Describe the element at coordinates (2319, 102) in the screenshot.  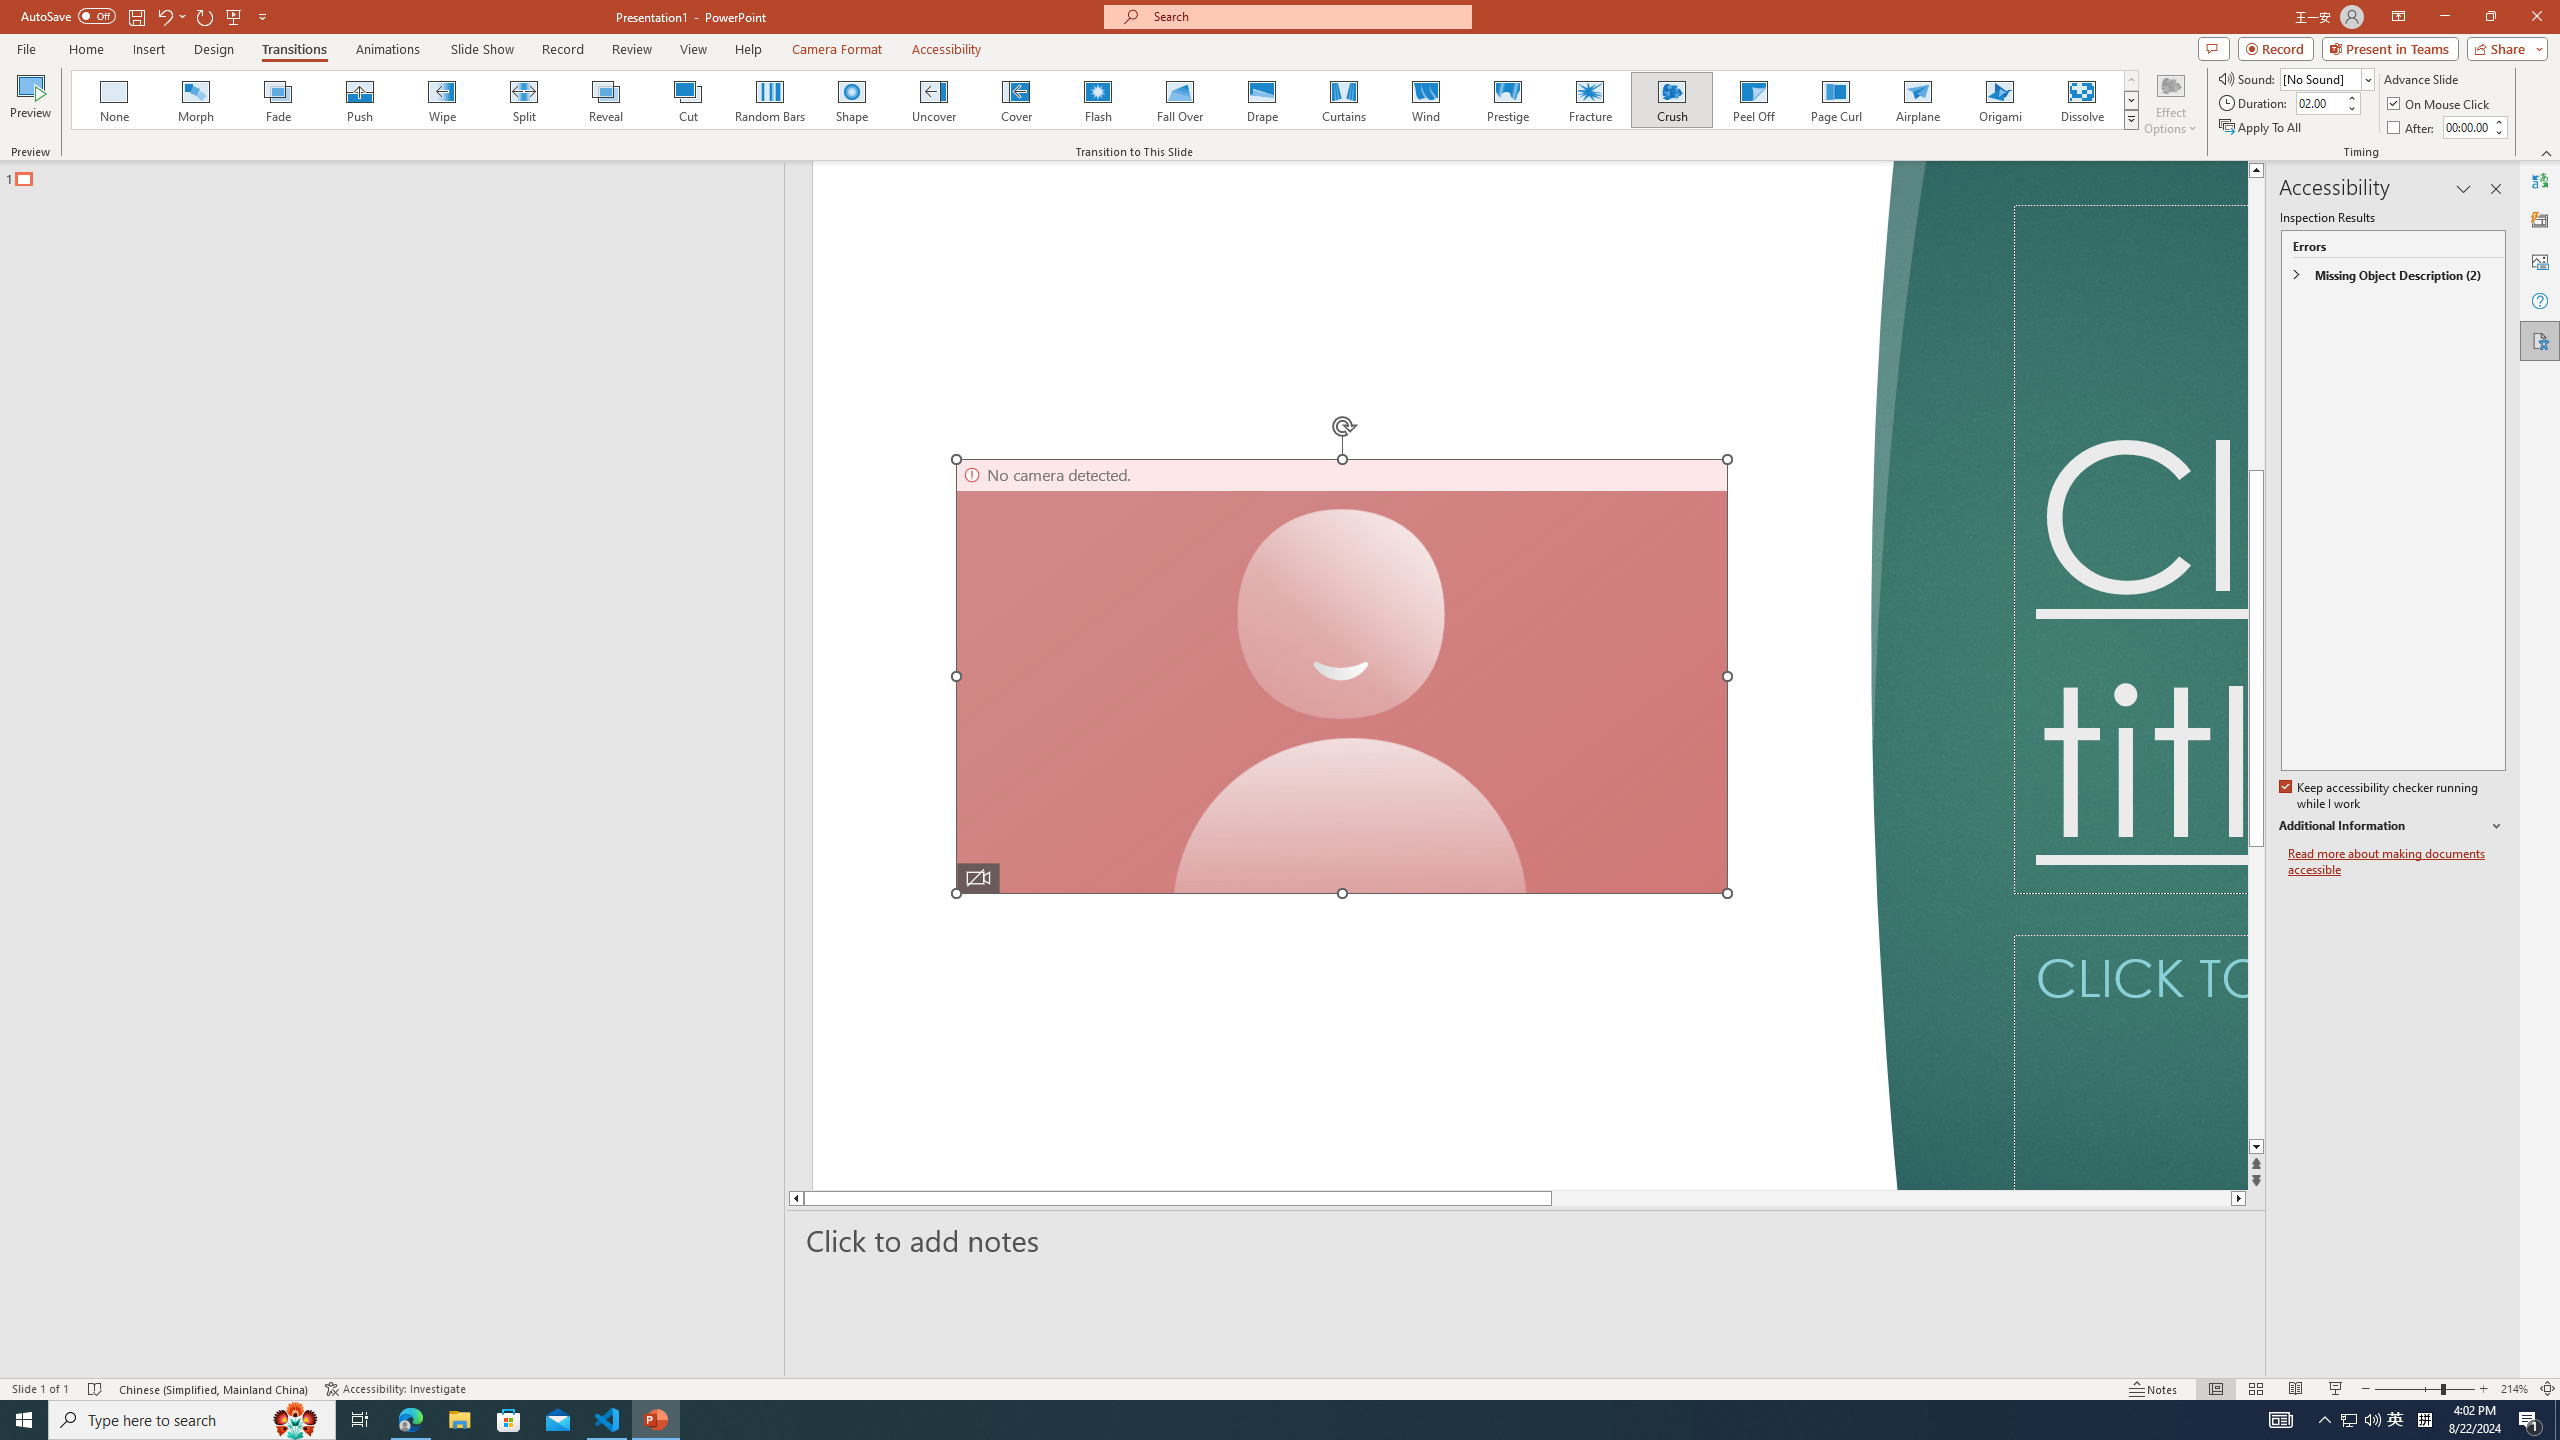
I see `Duration` at that location.